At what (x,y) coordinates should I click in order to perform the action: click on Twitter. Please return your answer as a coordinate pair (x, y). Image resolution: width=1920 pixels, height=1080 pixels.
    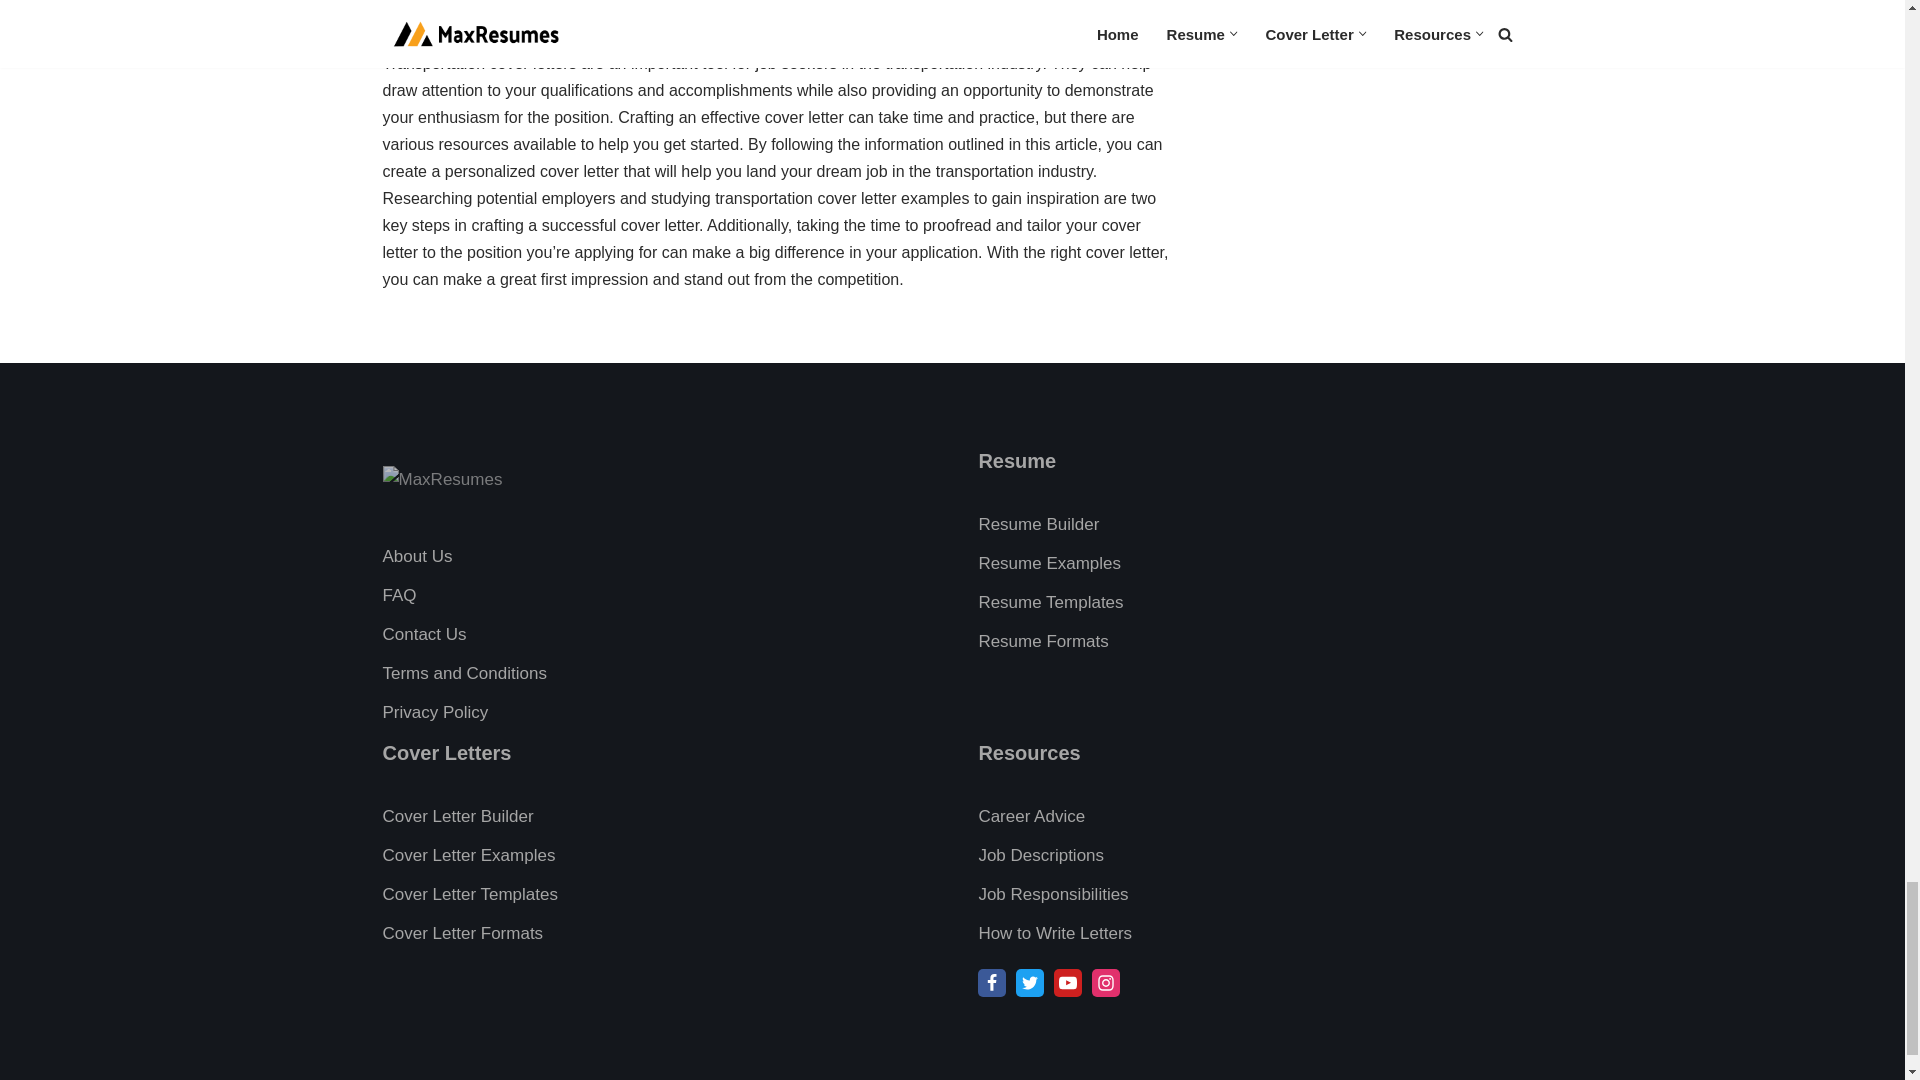
    Looking at the image, I should click on (1030, 982).